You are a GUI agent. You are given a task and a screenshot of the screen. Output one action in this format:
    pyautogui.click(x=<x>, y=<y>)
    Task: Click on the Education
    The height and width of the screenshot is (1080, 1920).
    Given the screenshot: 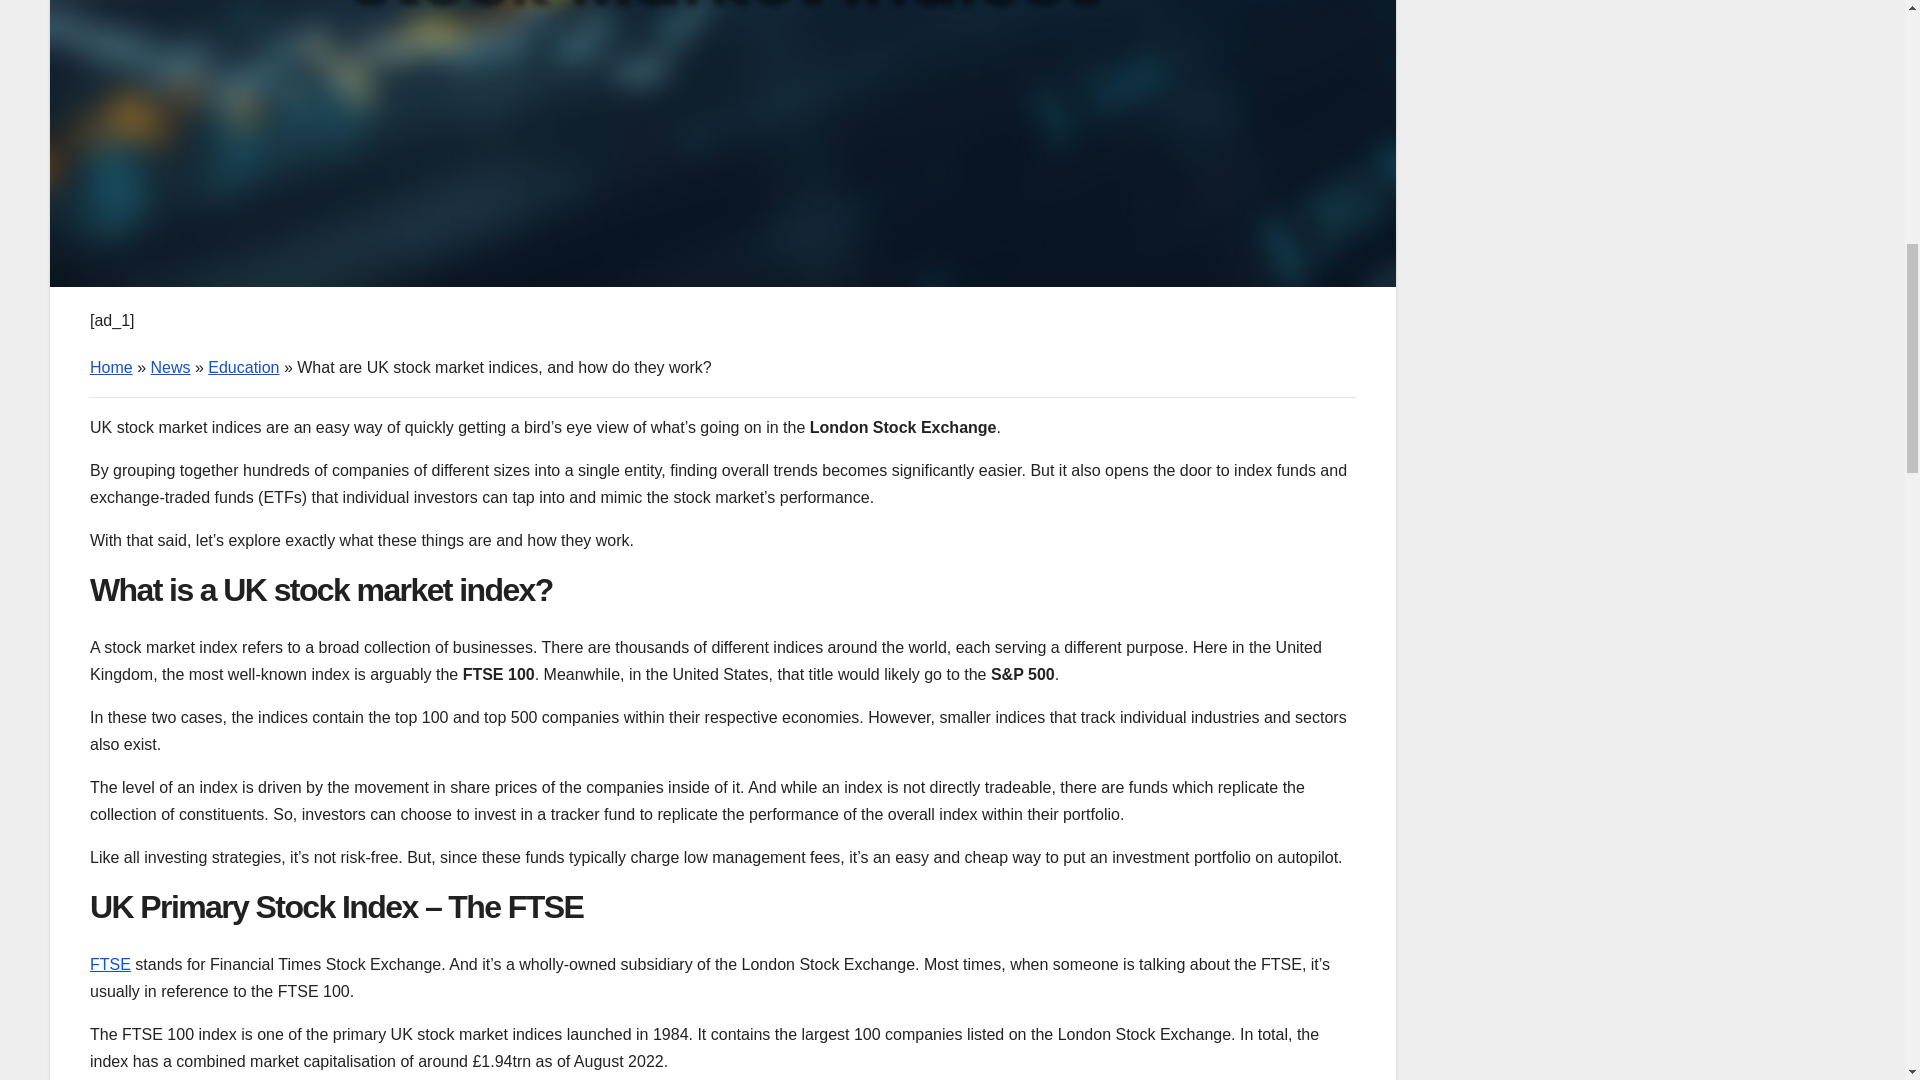 What is the action you would take?
    pyautogui.click(x=242, y=366)
    